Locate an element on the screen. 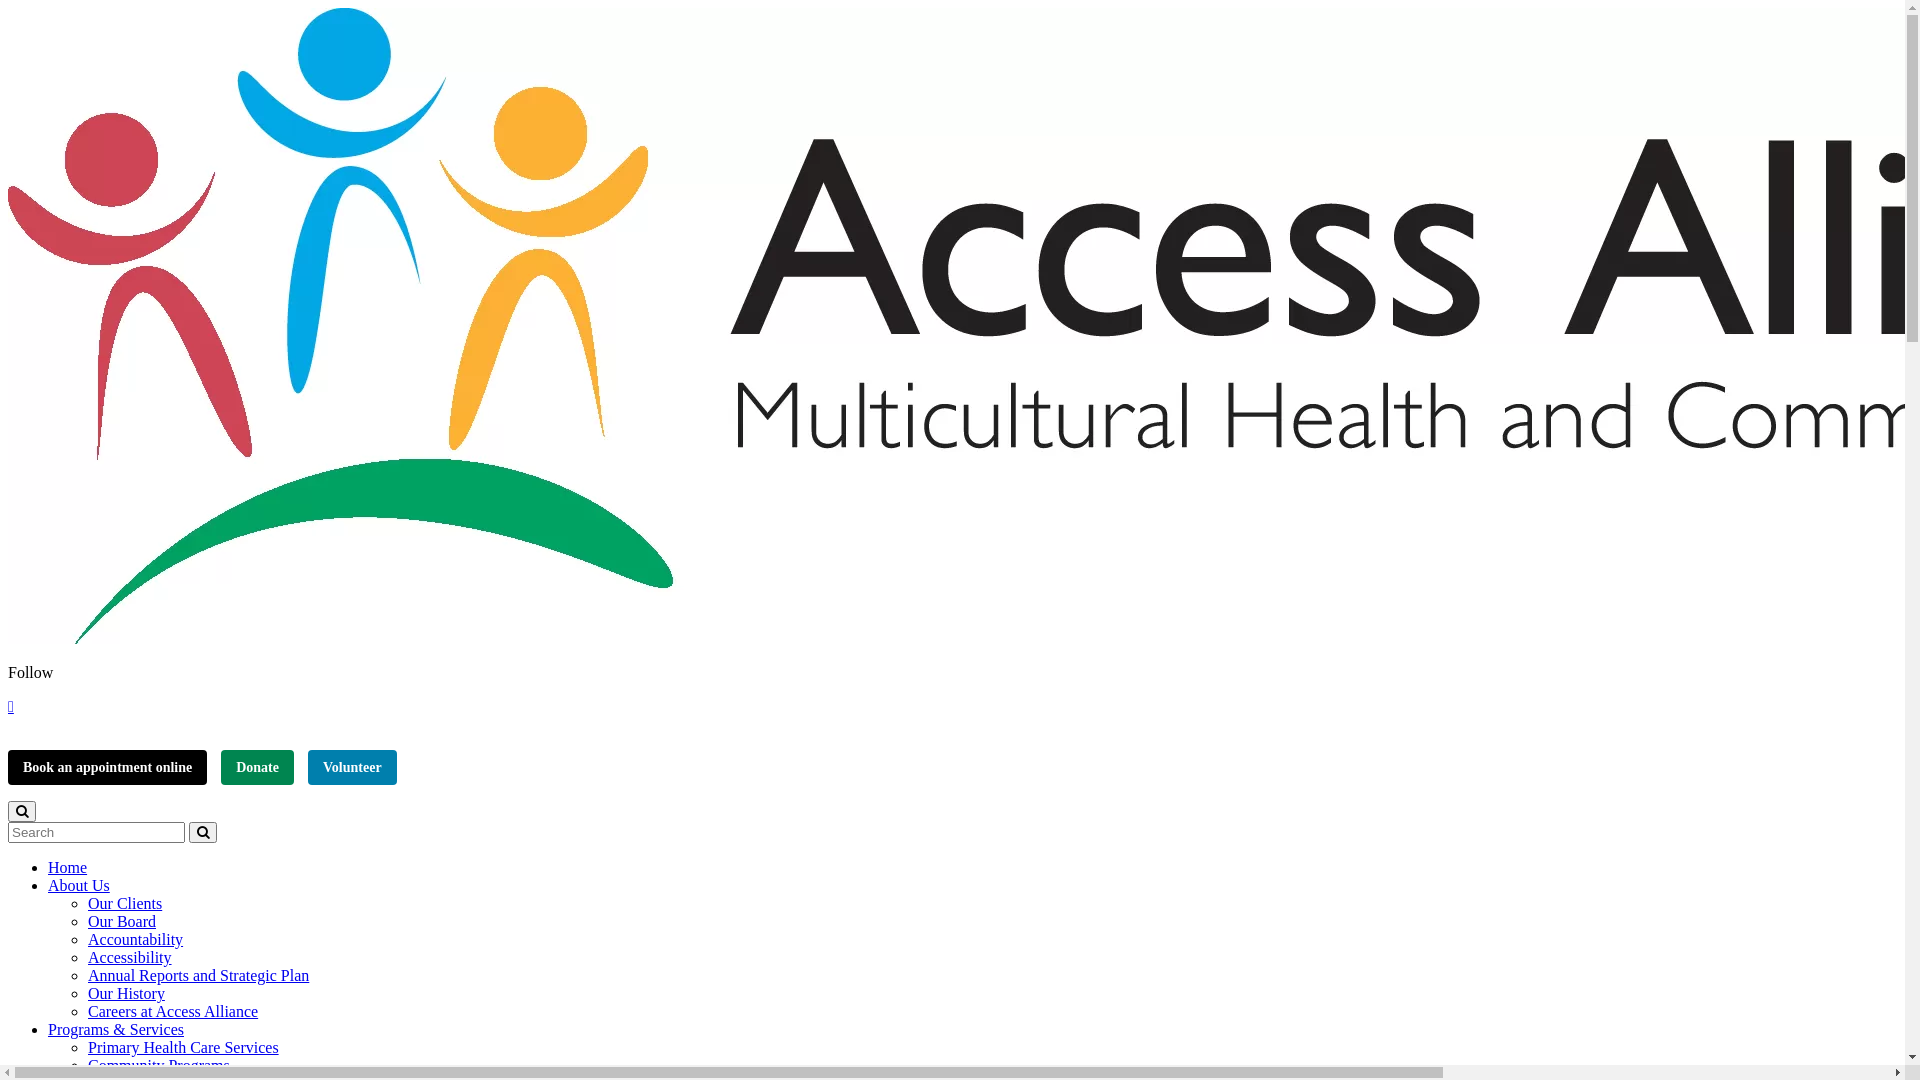 This screenshot has height=1080, width=1920. Programs & Services is located at coordinates (116, 1030).